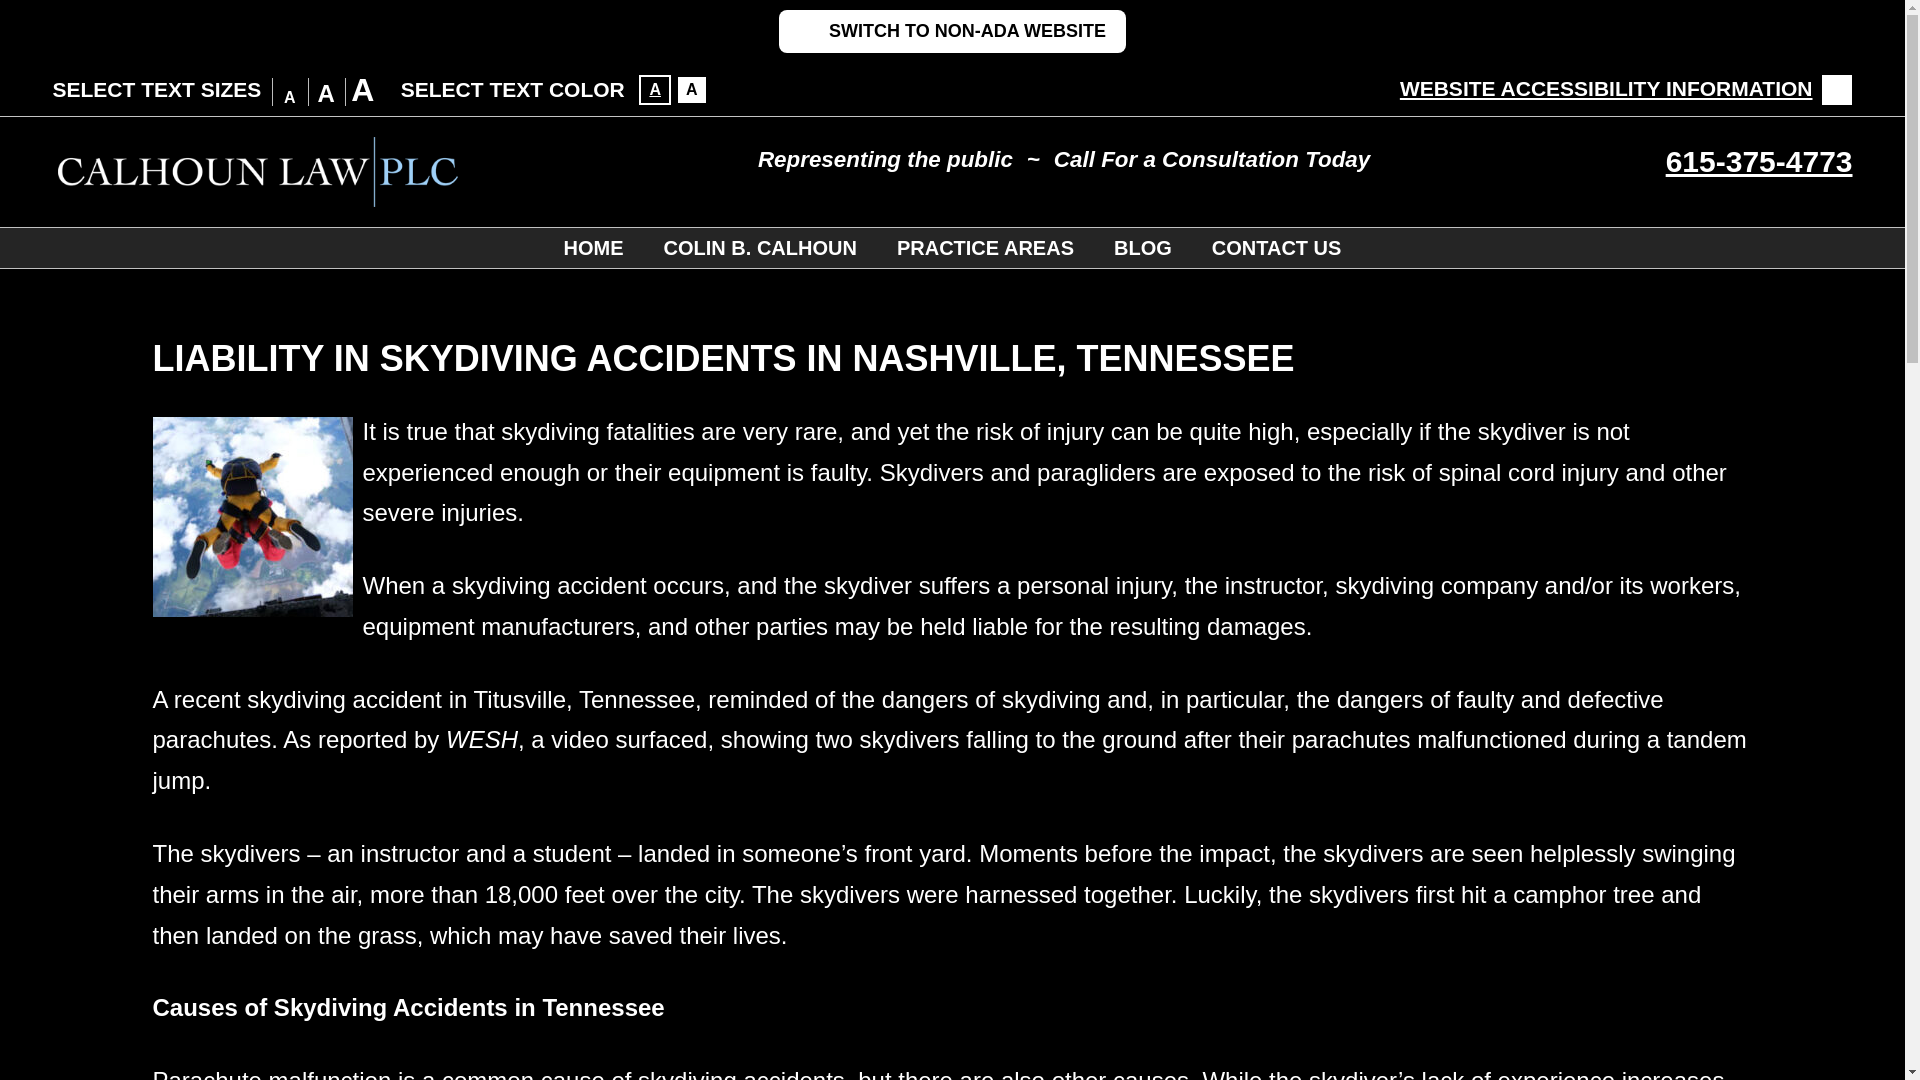 Image resolution: width=1920 pixels, height=1080 pixels. Describe the element at coordinates (952, 30) in the screenshot. I see `SWITCH TO NON-ADA WEBSITE` at that location.